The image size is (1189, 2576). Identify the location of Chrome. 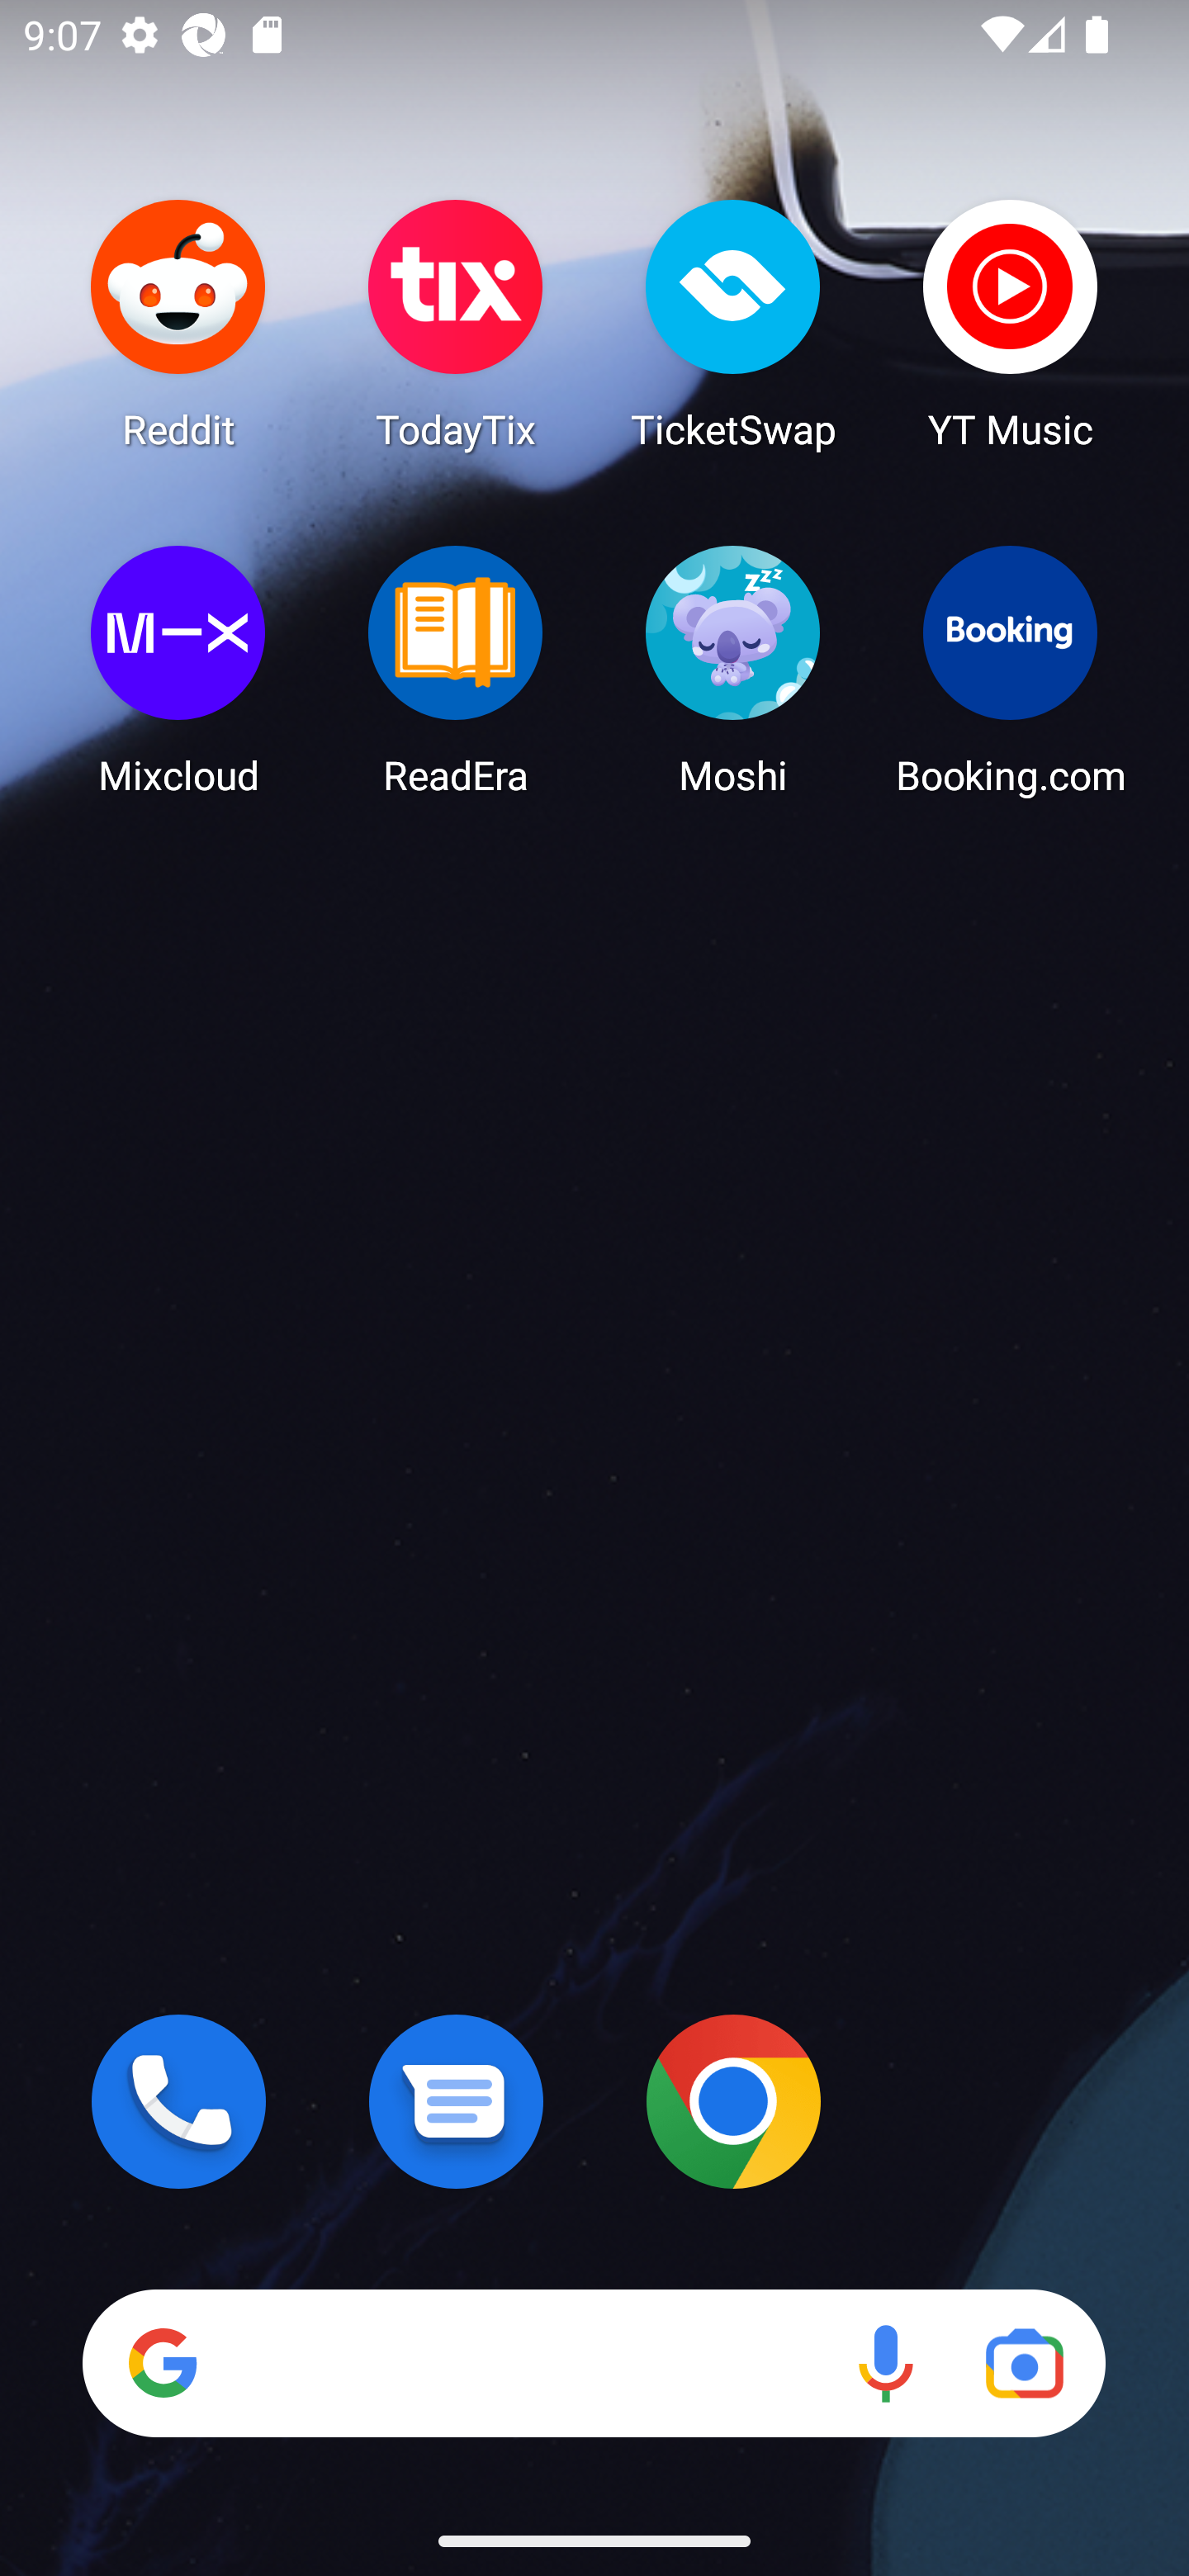
(733, 2101).